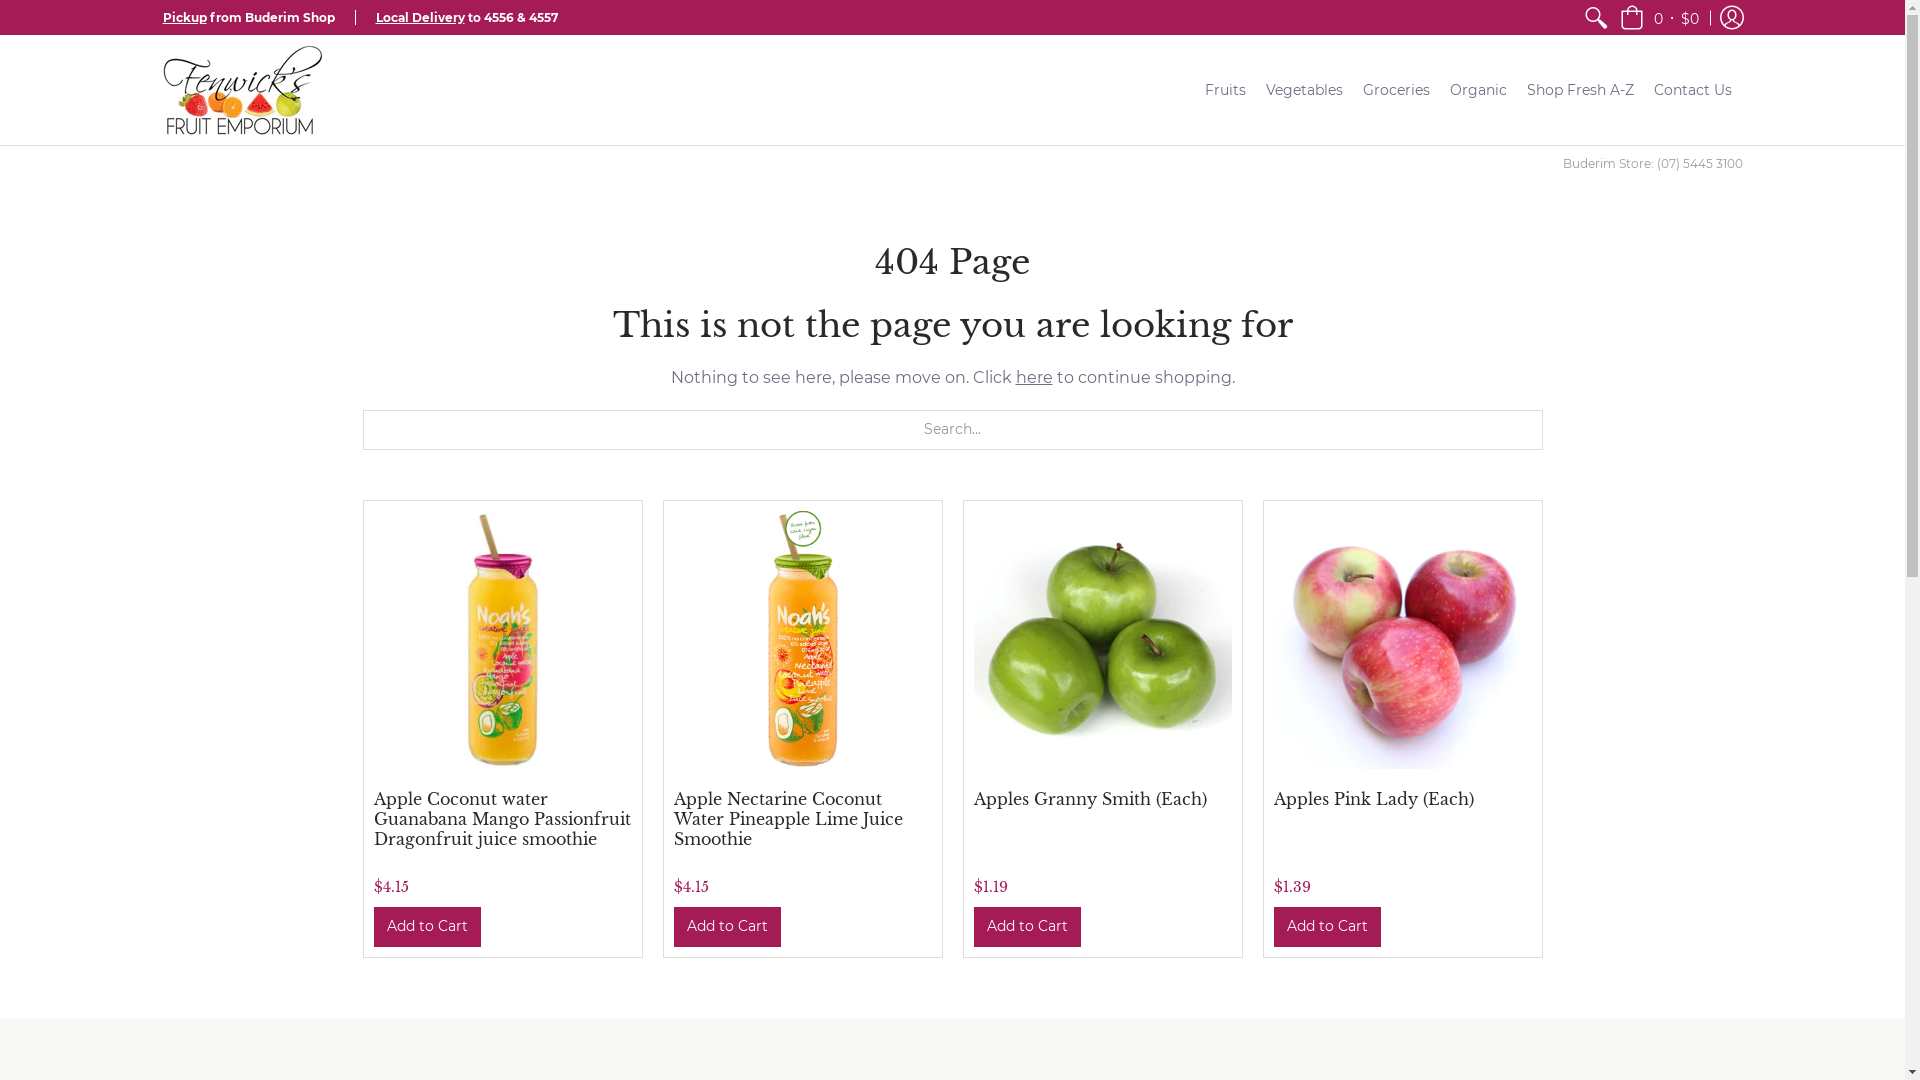  I want to click on here, so click(1034, 378).